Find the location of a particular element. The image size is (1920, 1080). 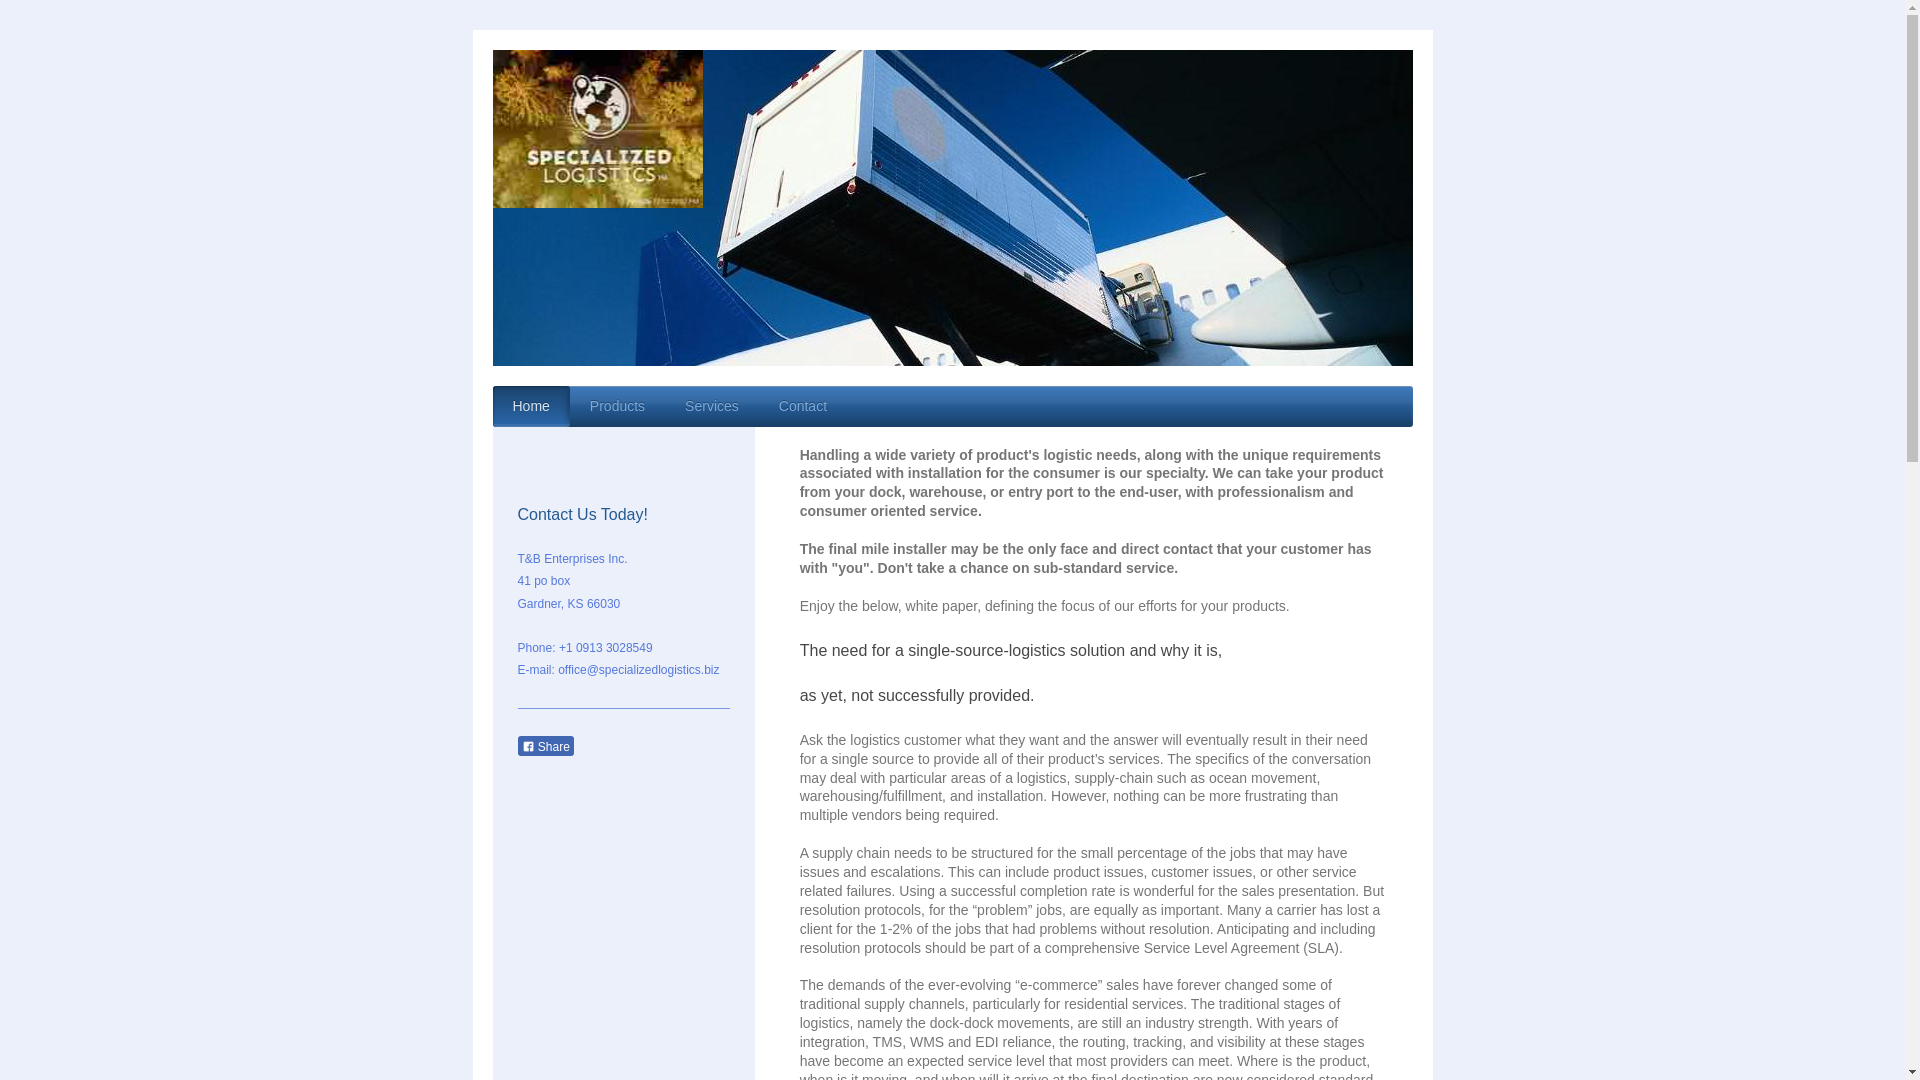

Home is located at coordinates (530, 406).